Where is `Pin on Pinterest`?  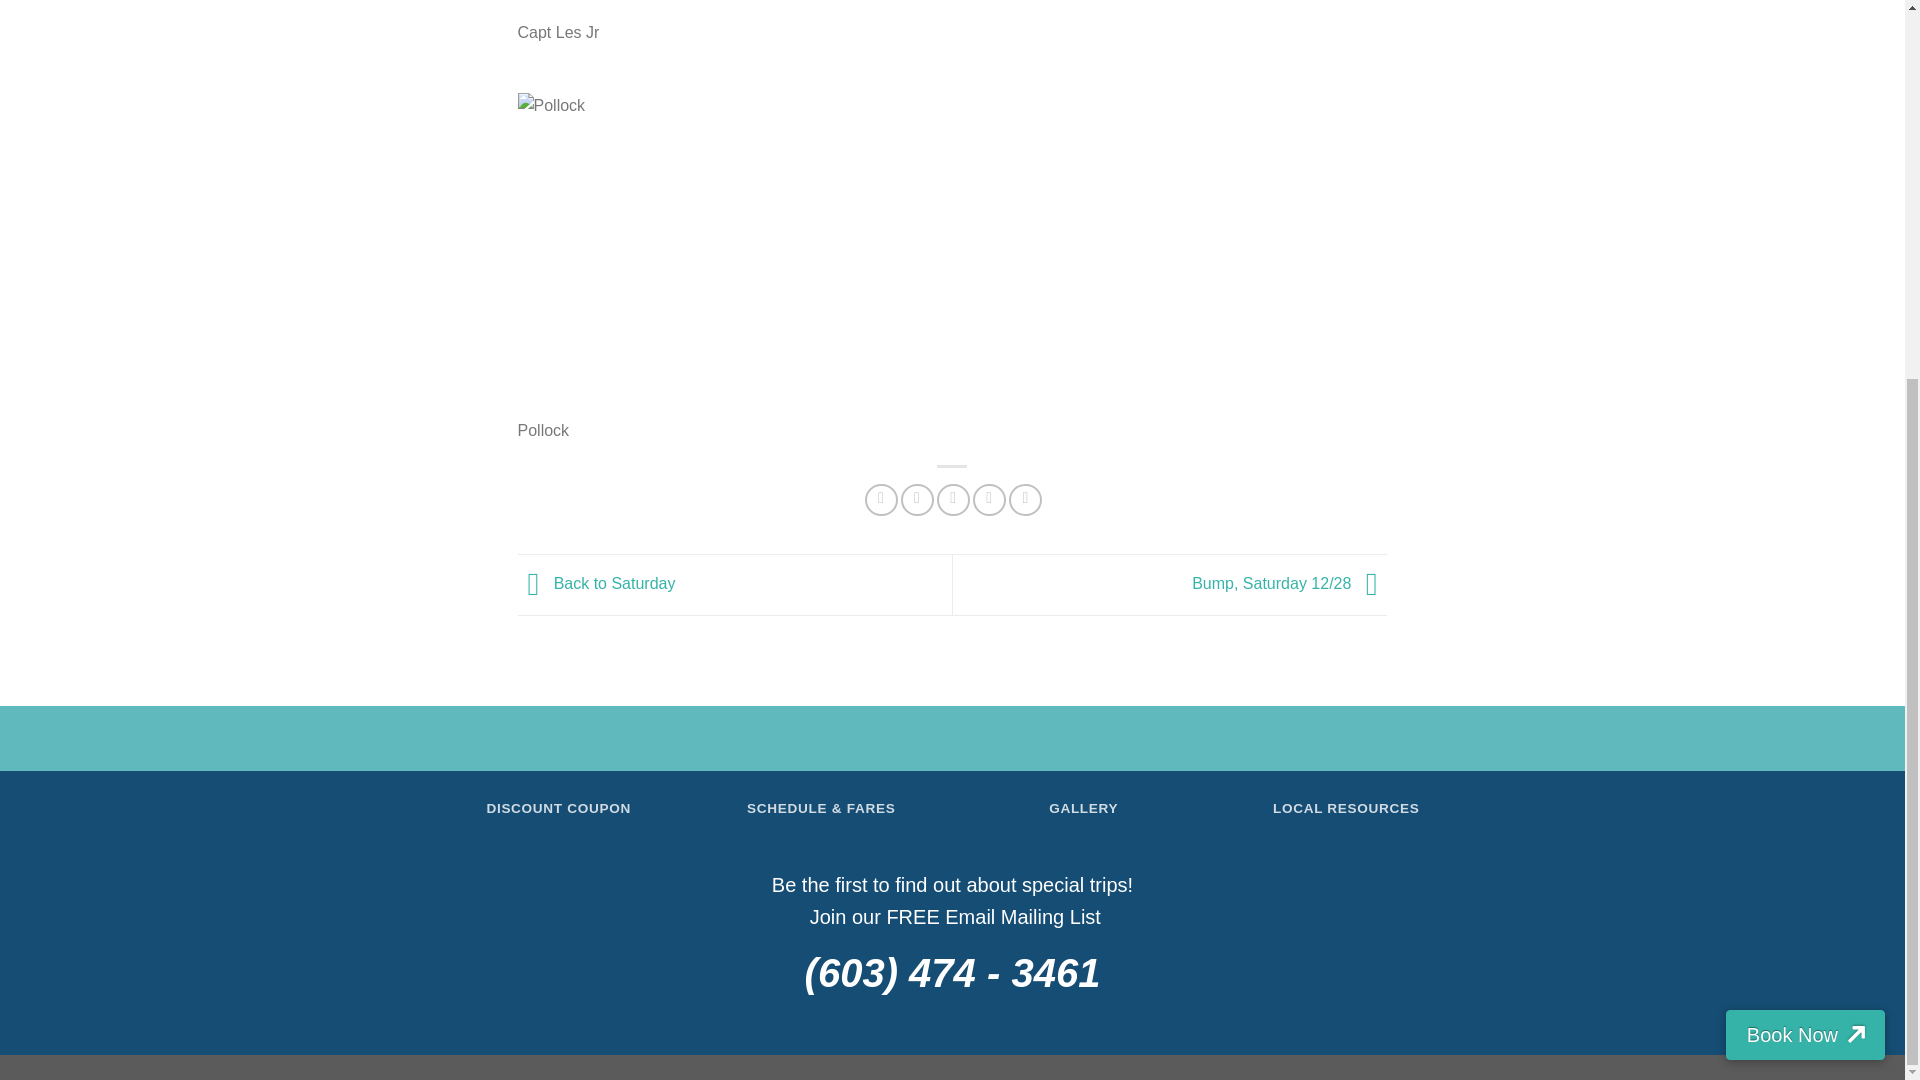
Pin on Pinterest is located at coordinates (990, 500).